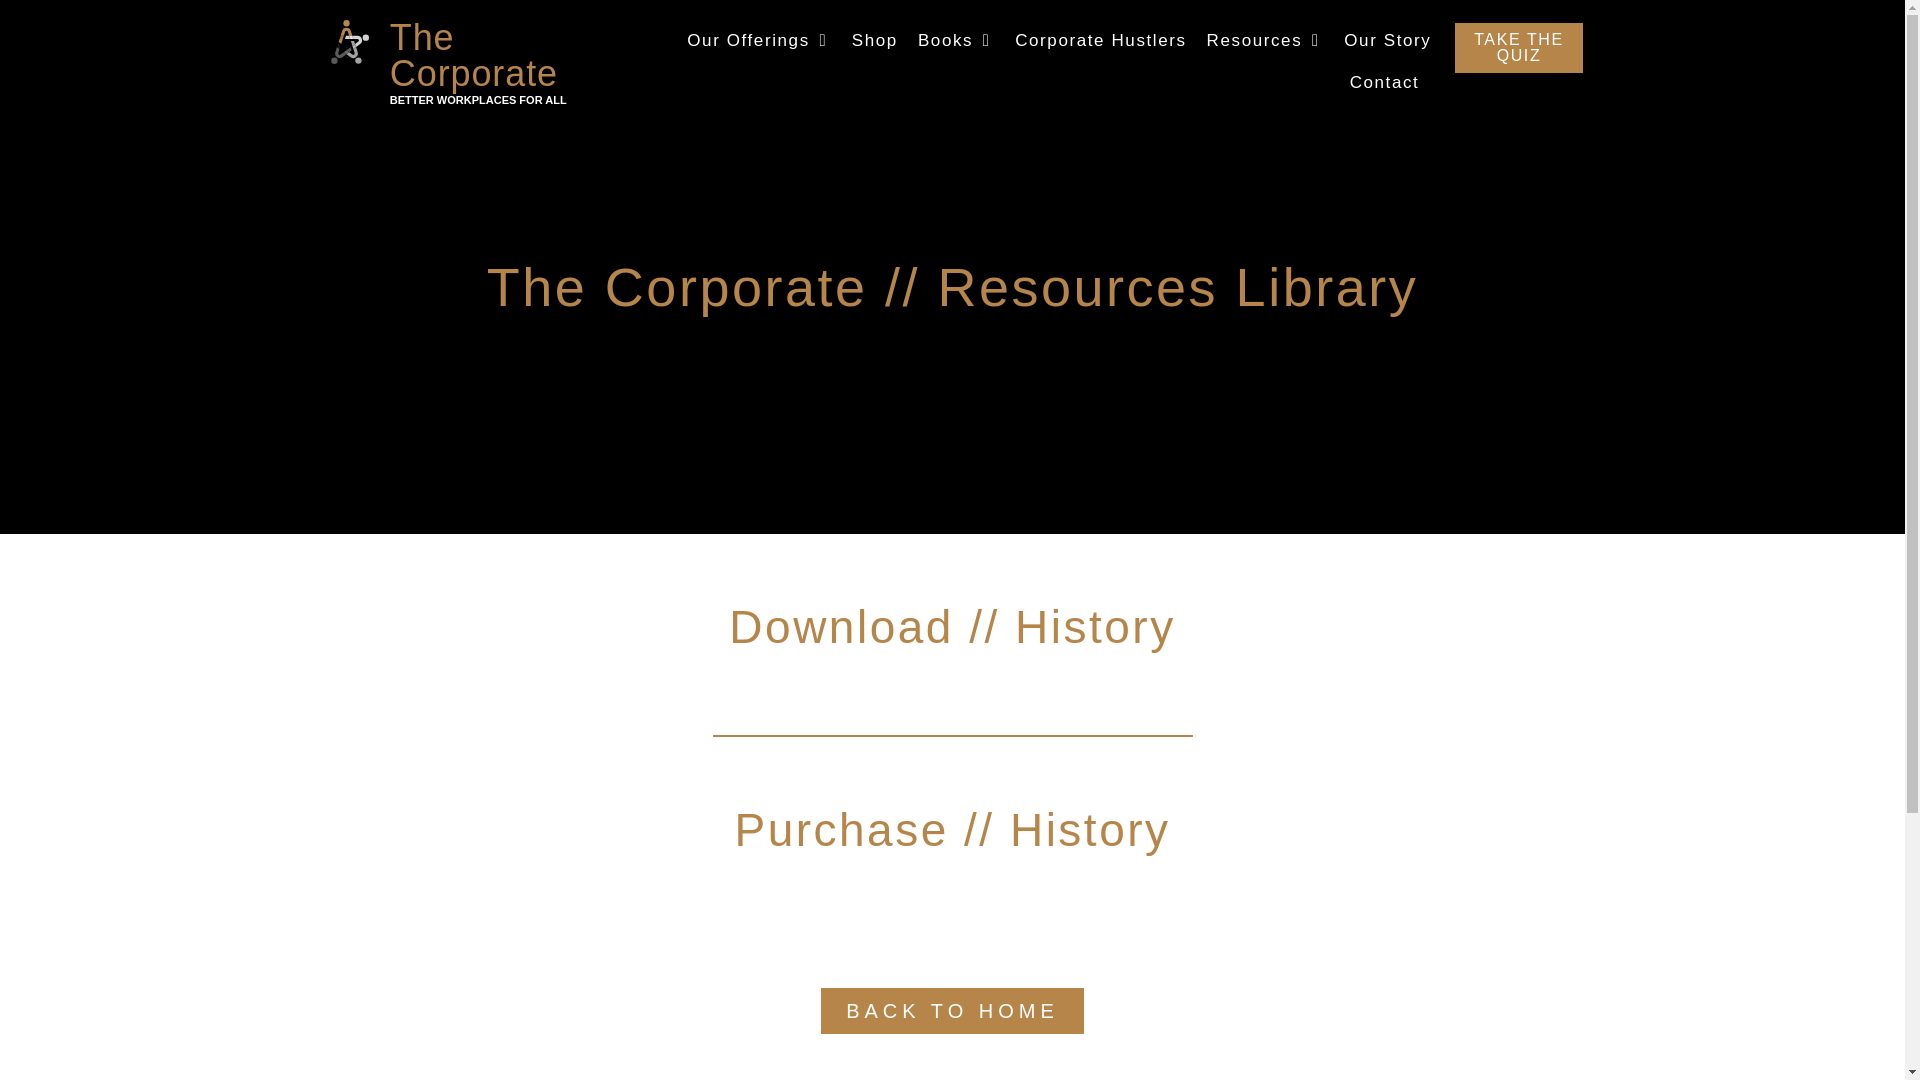 The width and height of the screenshot is (1920, 1080). What do you see at coordinates (1100, 41) in the screenshot?
I see `Corporate Hustlers` at bounding box center [1100, 41].